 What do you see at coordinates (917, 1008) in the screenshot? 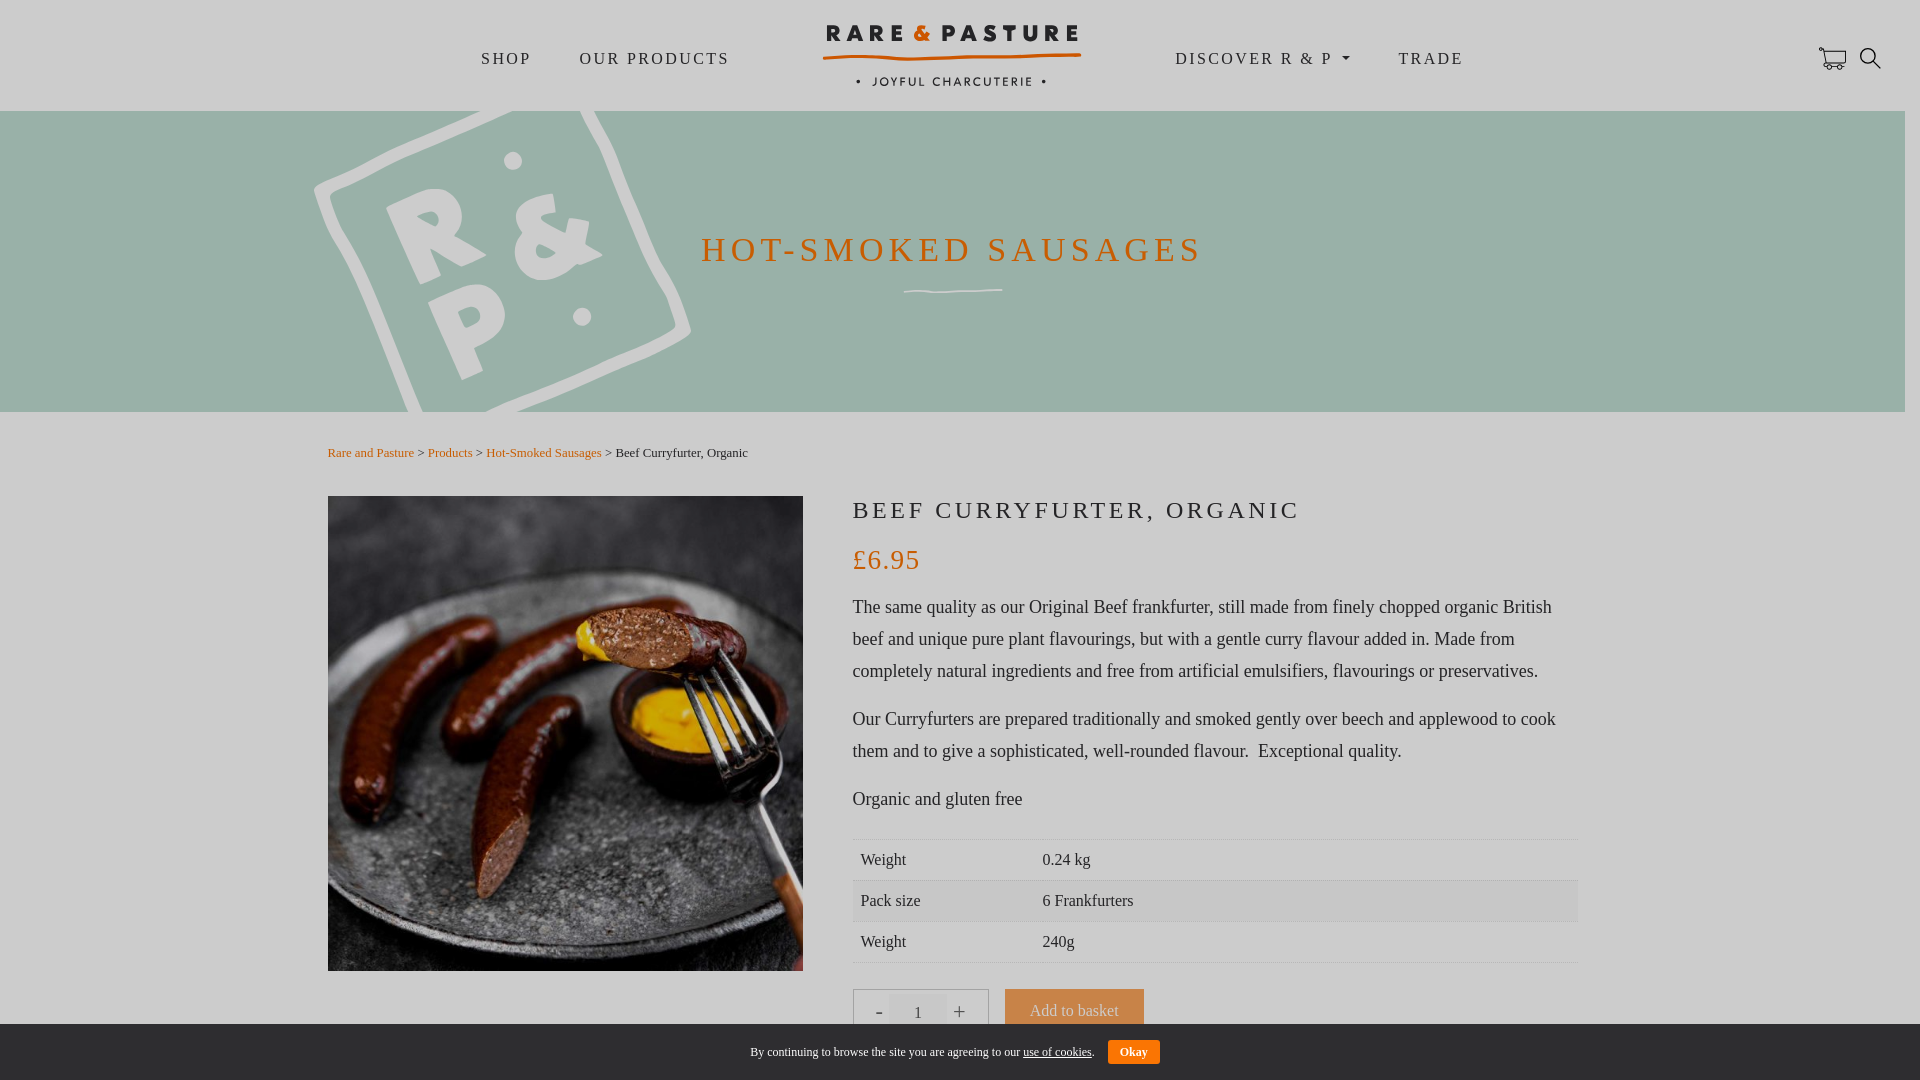
I see `Qty` at bounding box center [917, 1008].